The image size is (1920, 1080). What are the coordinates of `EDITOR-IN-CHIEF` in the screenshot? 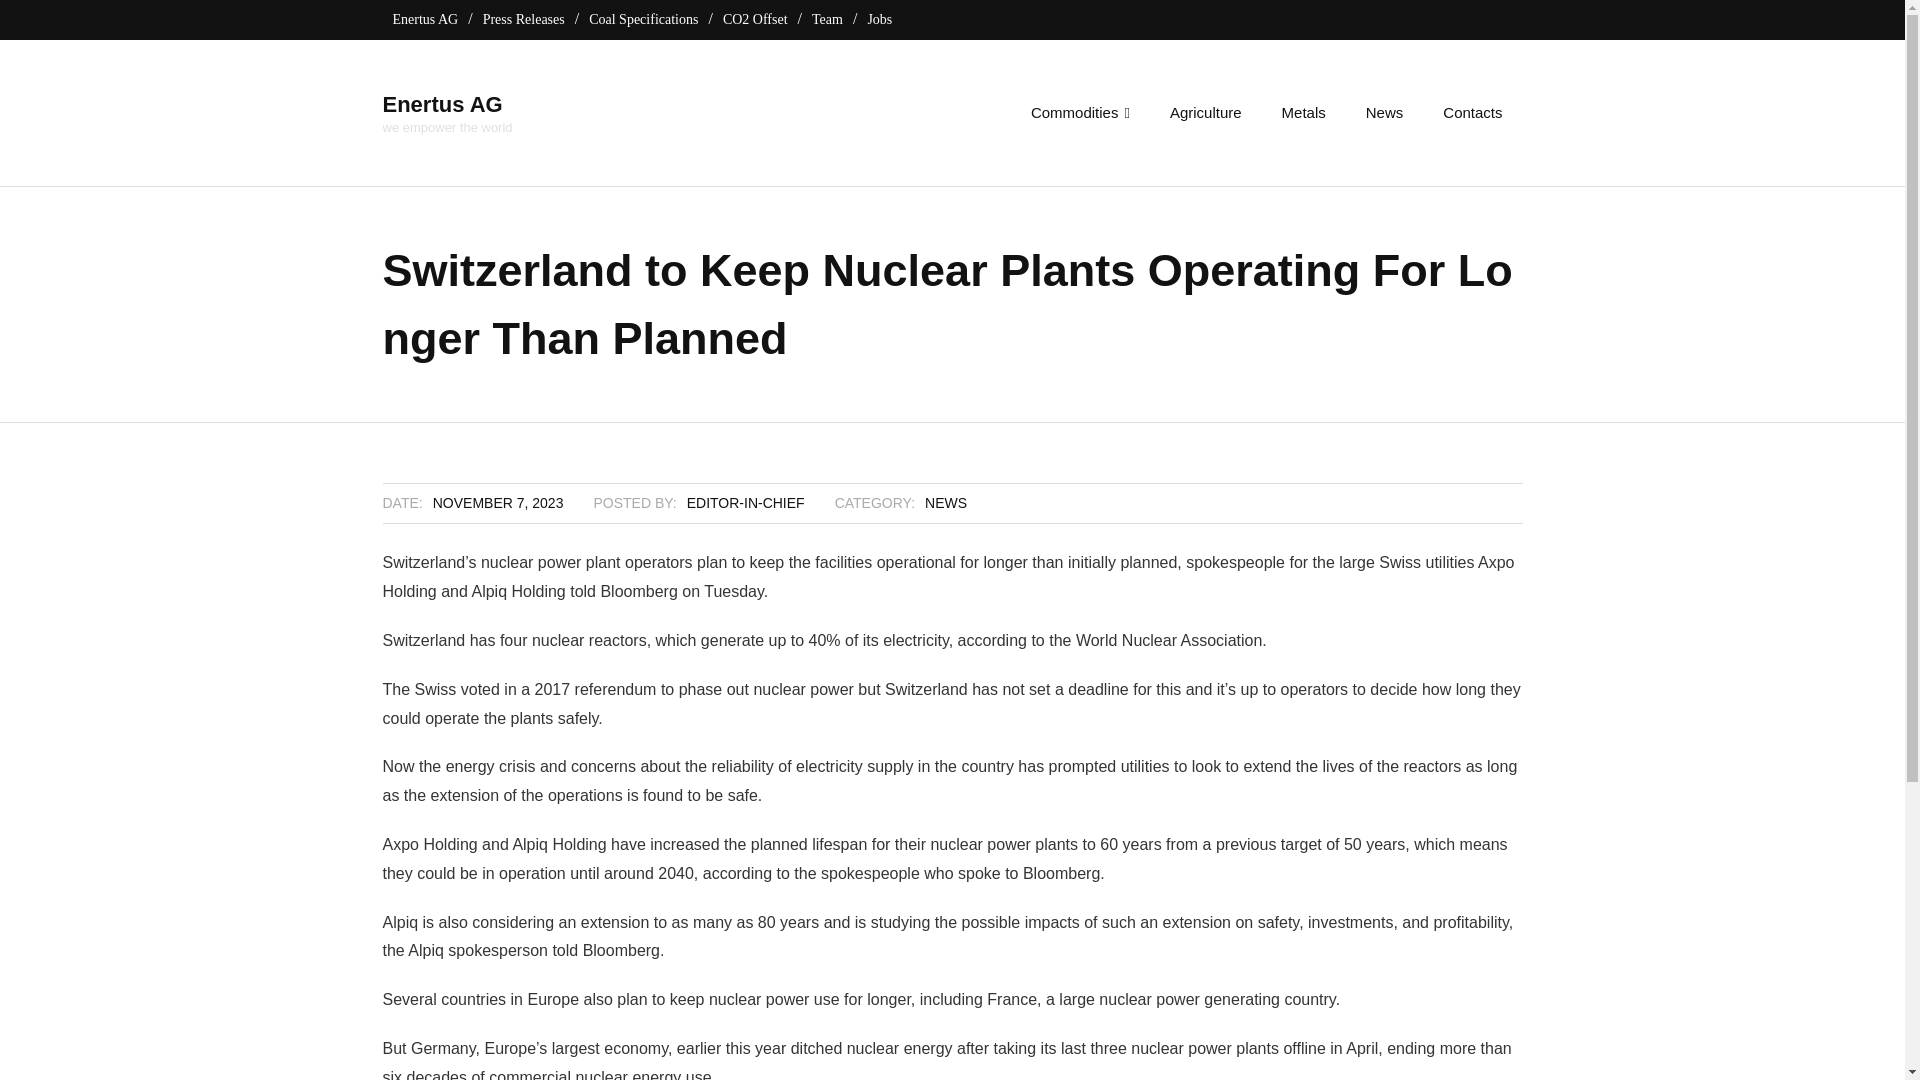 It's located at (498, 502).